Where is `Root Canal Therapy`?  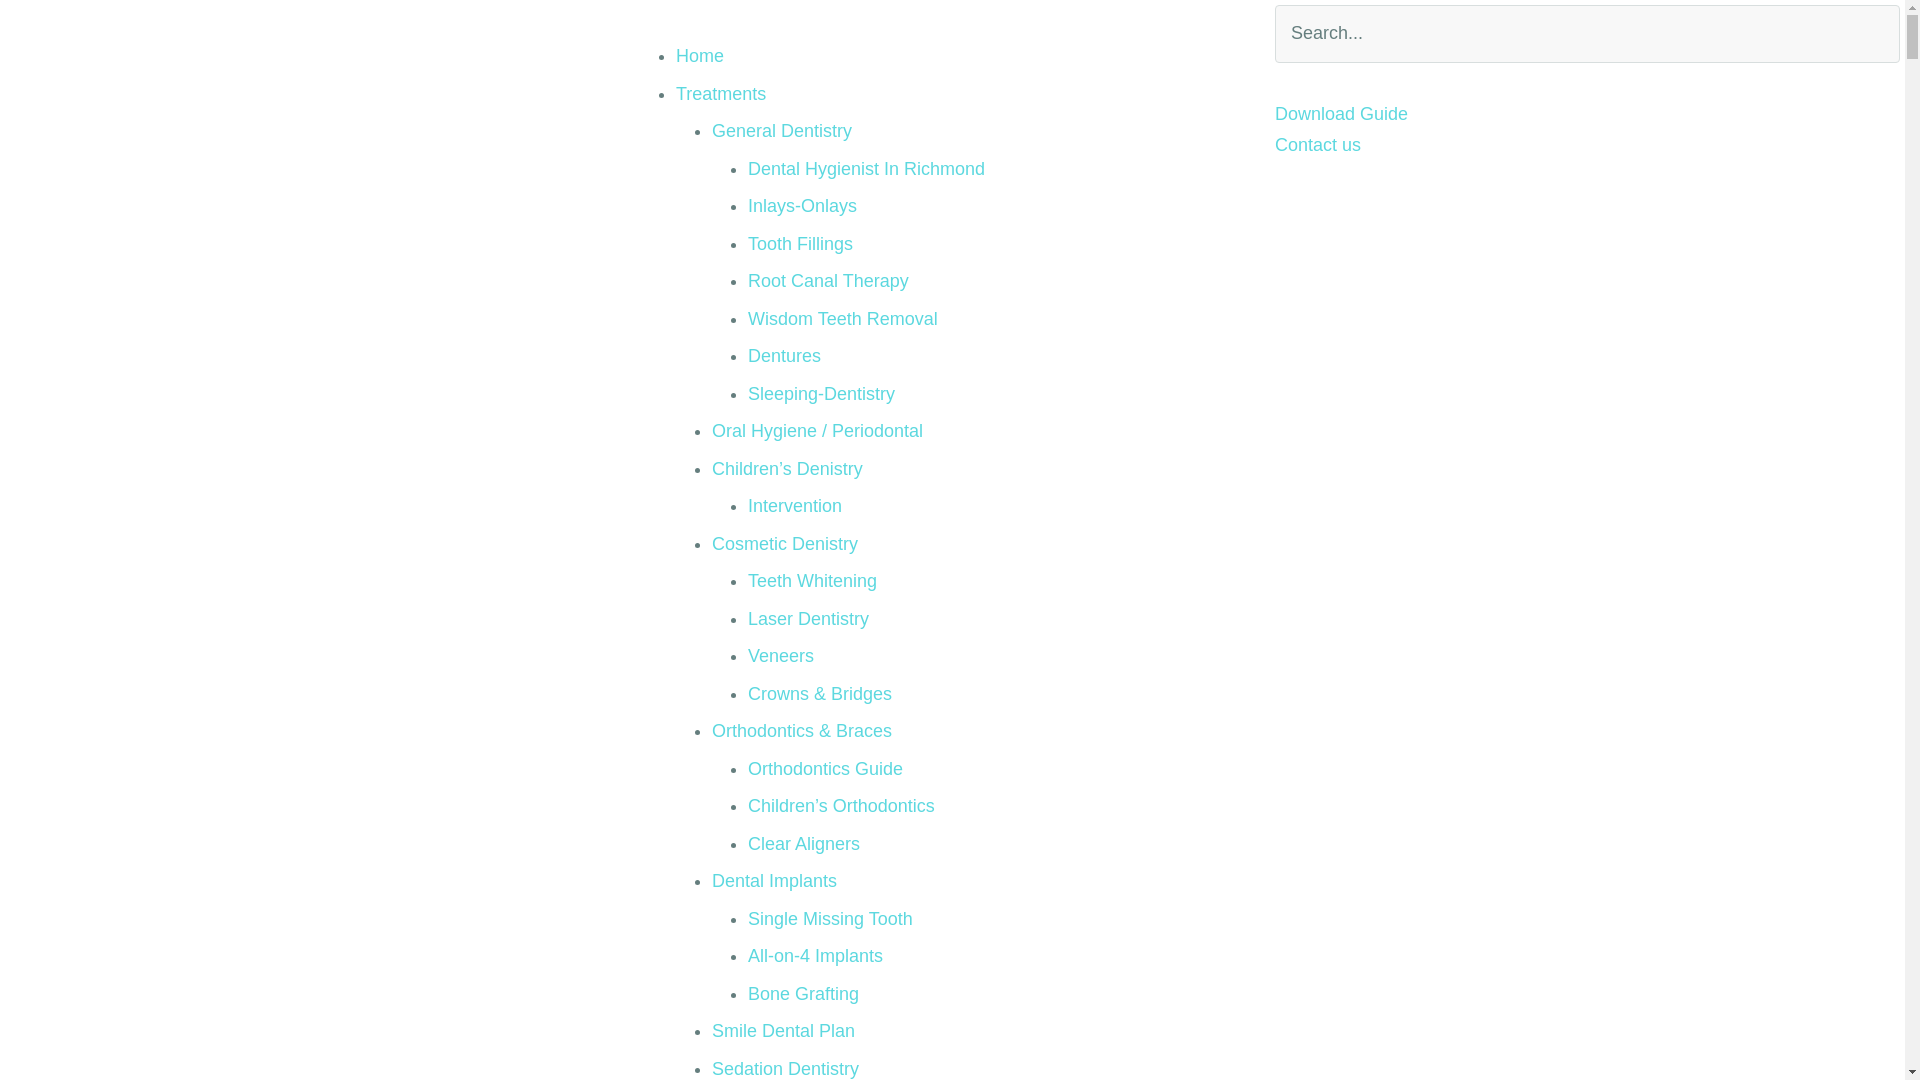 Root Canal Therapy is located at coordinates (828, 281).